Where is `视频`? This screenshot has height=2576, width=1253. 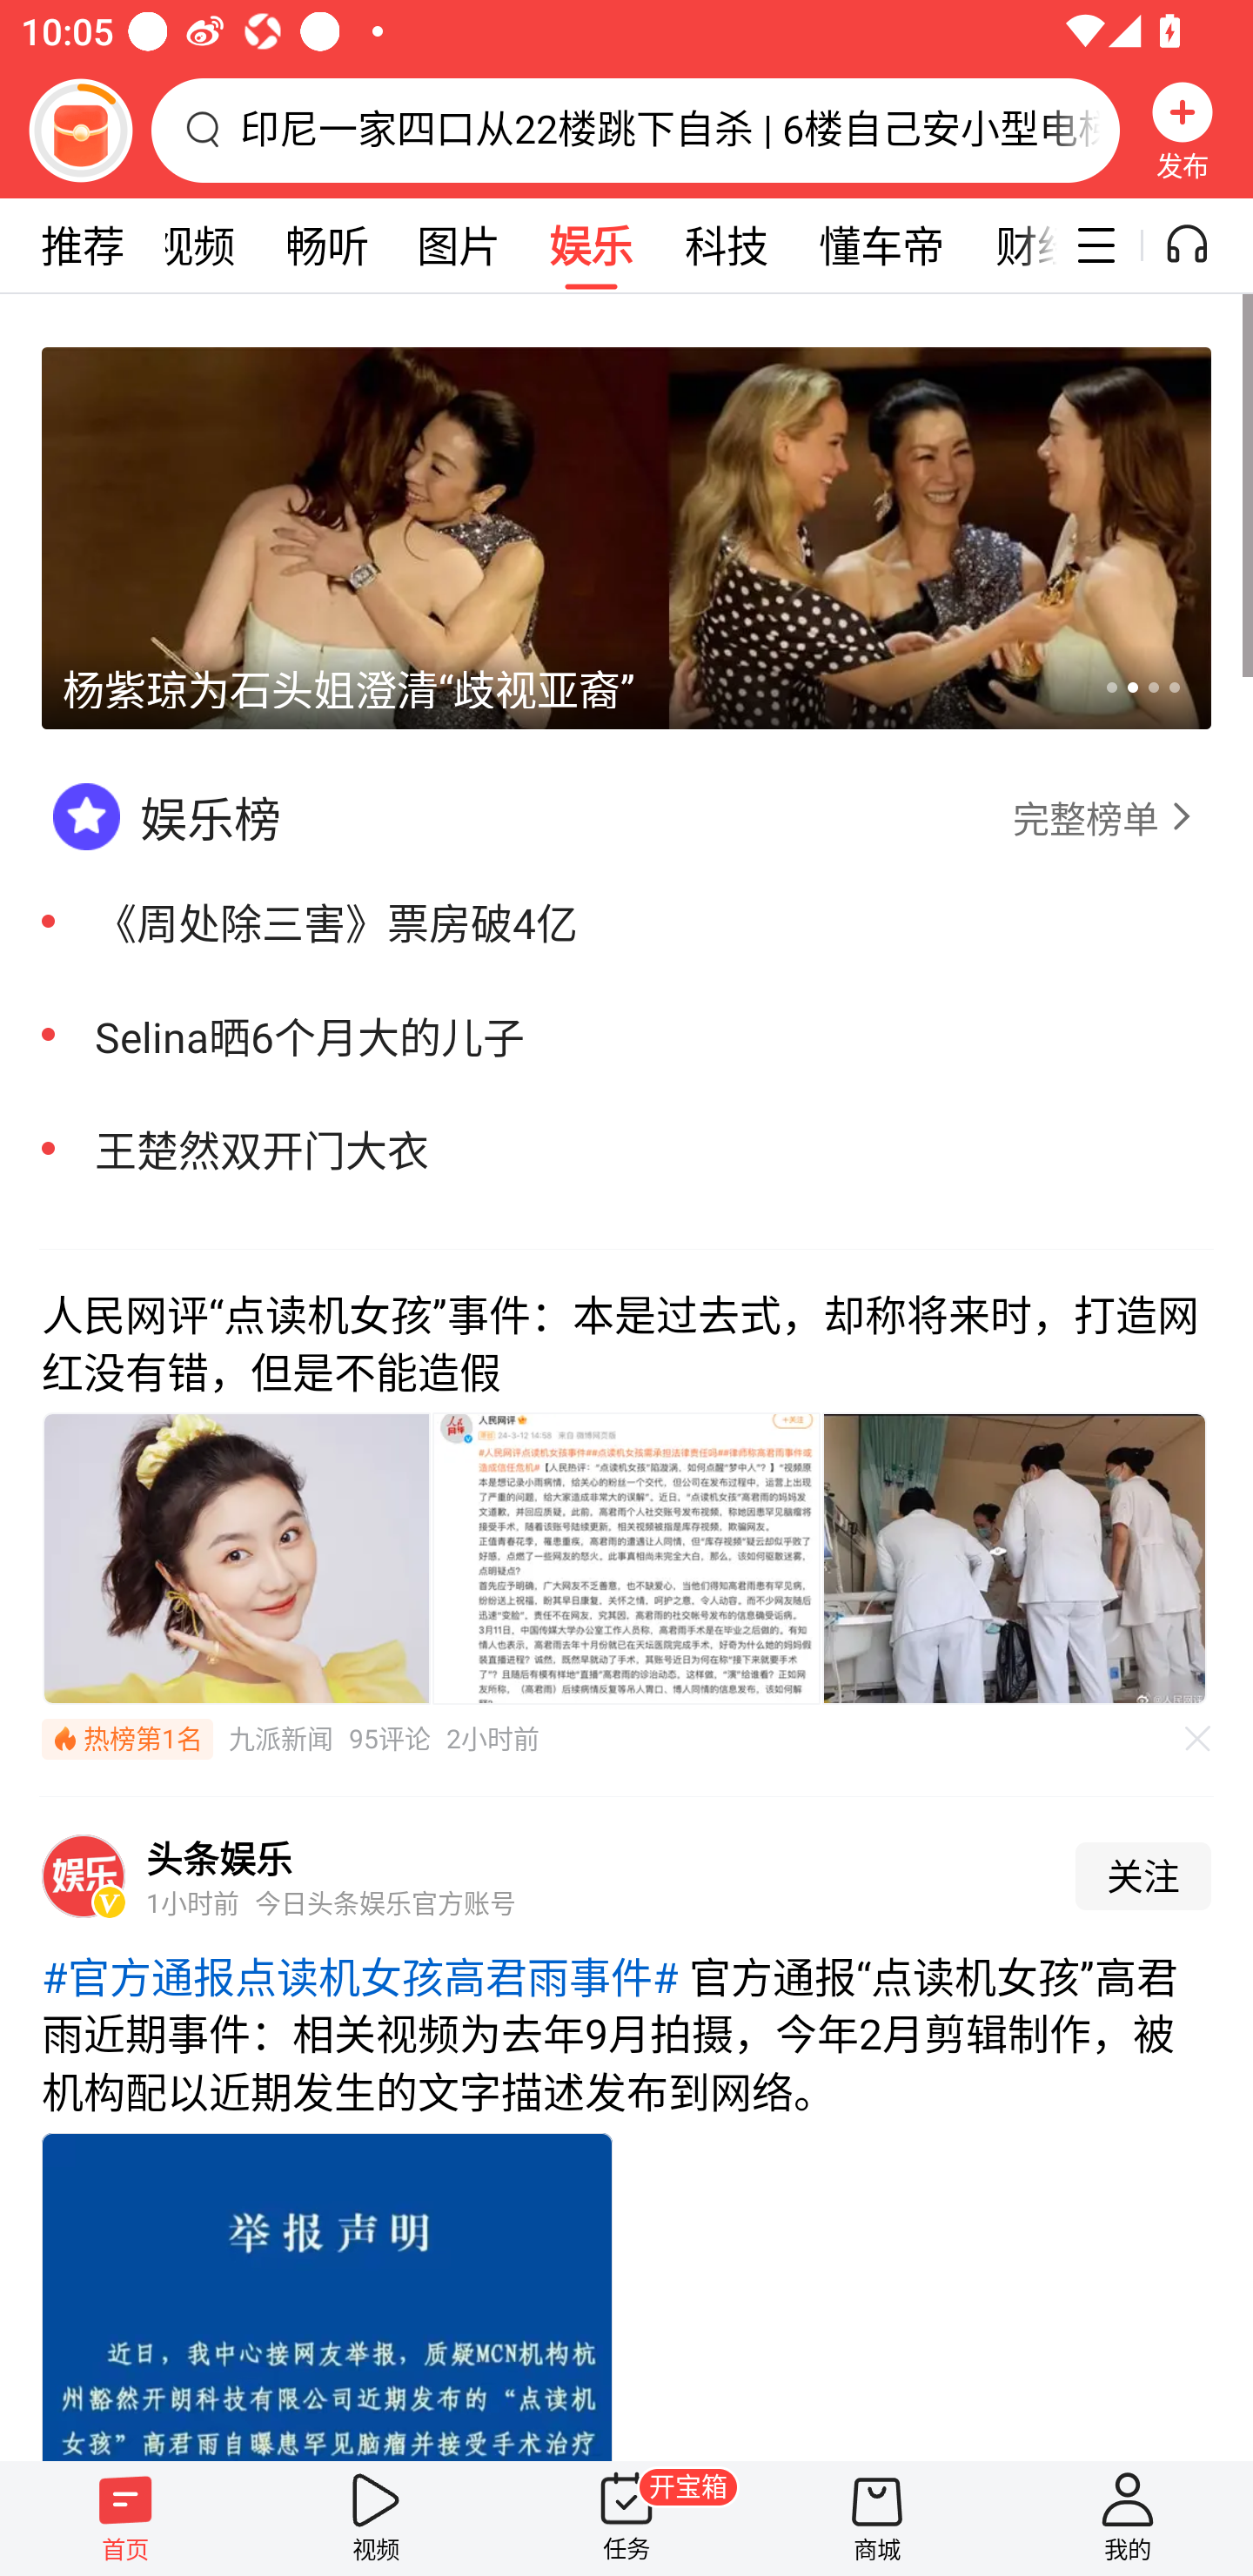
视频 is located at coordinates (376, 2518).